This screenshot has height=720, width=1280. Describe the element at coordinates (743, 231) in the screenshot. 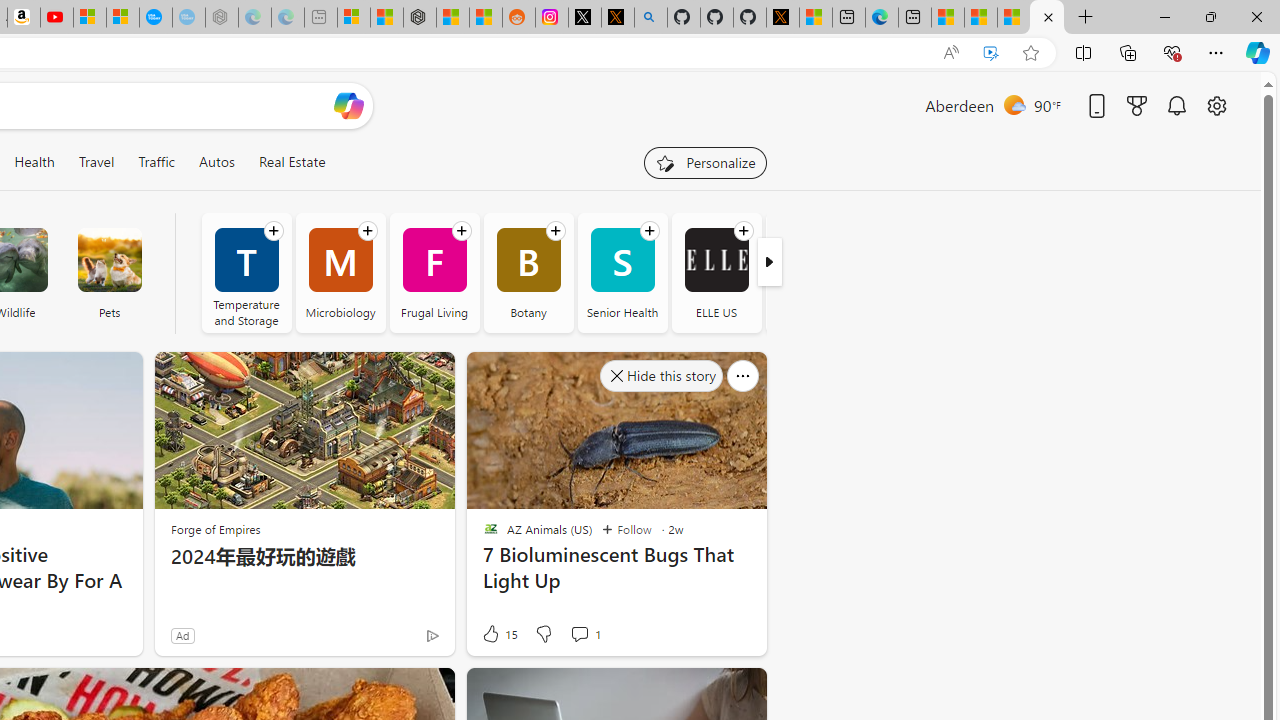

I see `Follow channel` at that location.